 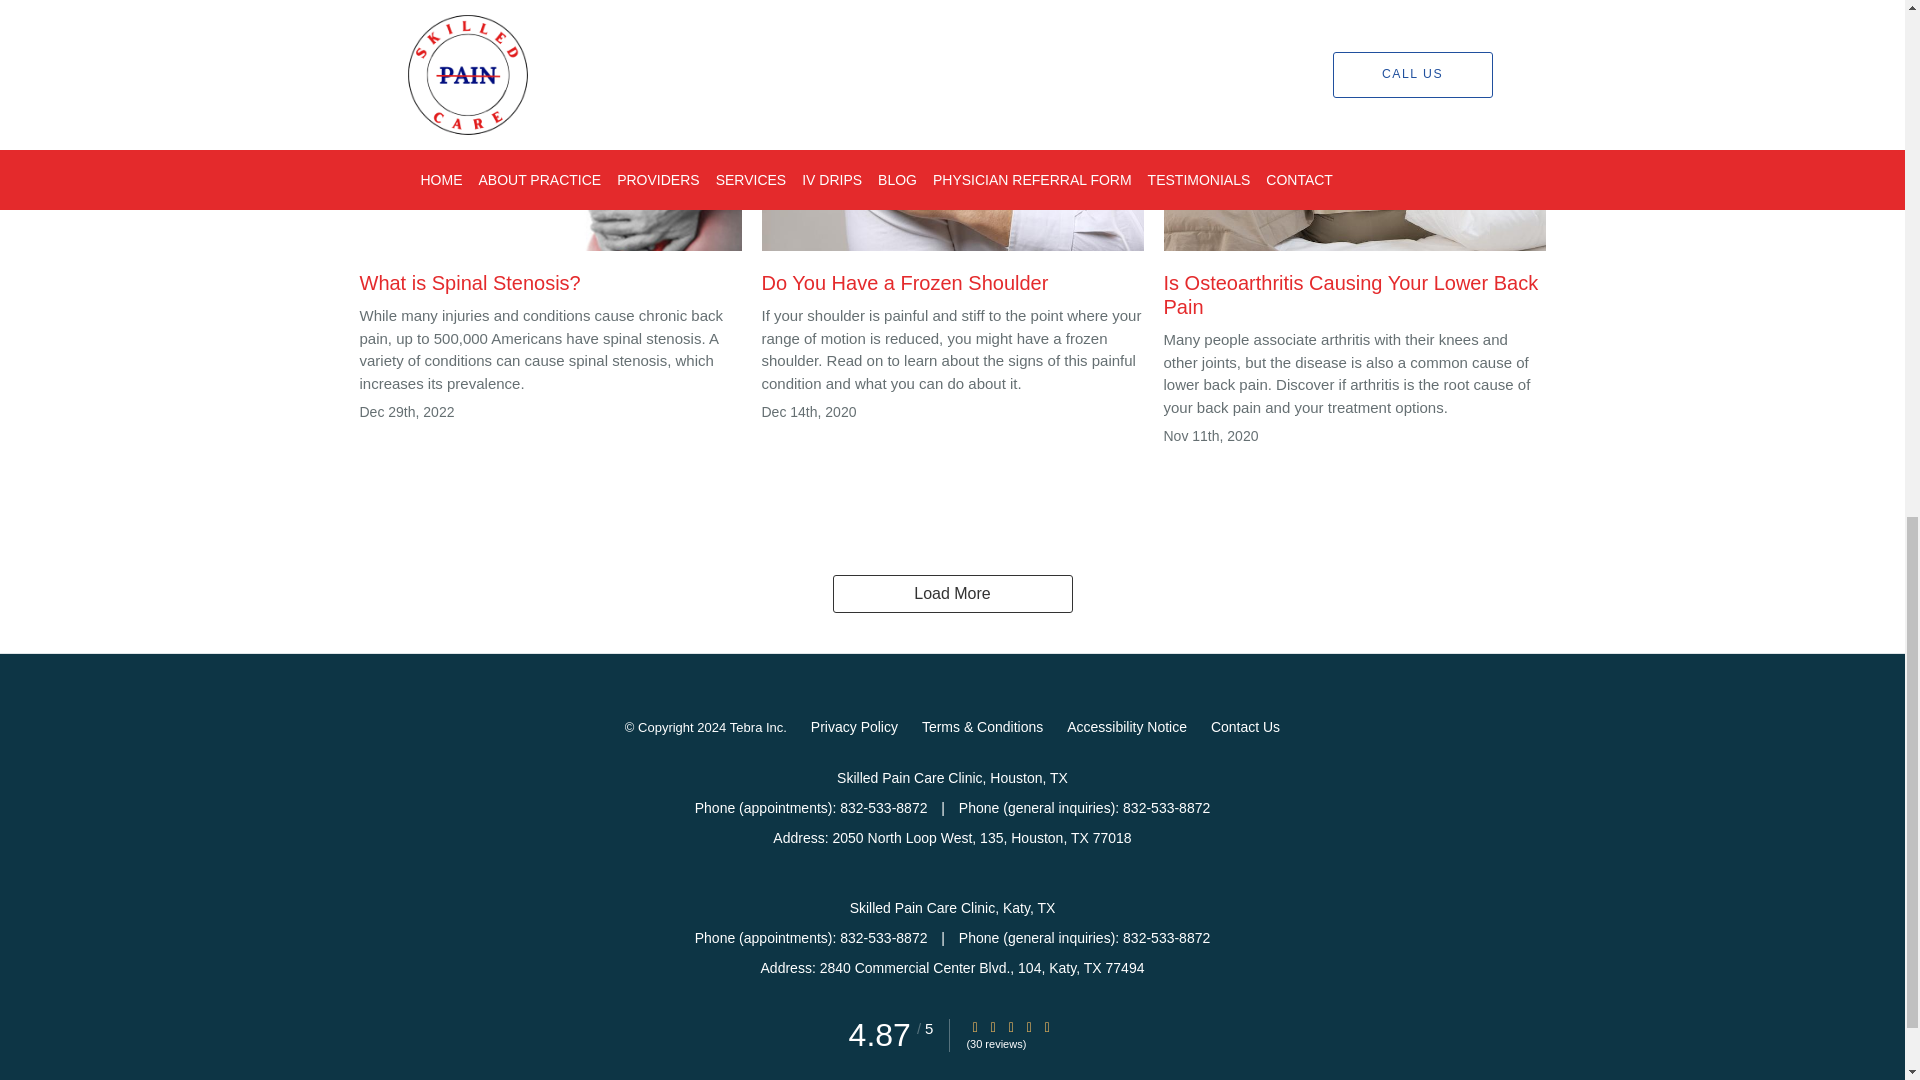 I want to click on Star Rating, so click(x=1028, y=1026).